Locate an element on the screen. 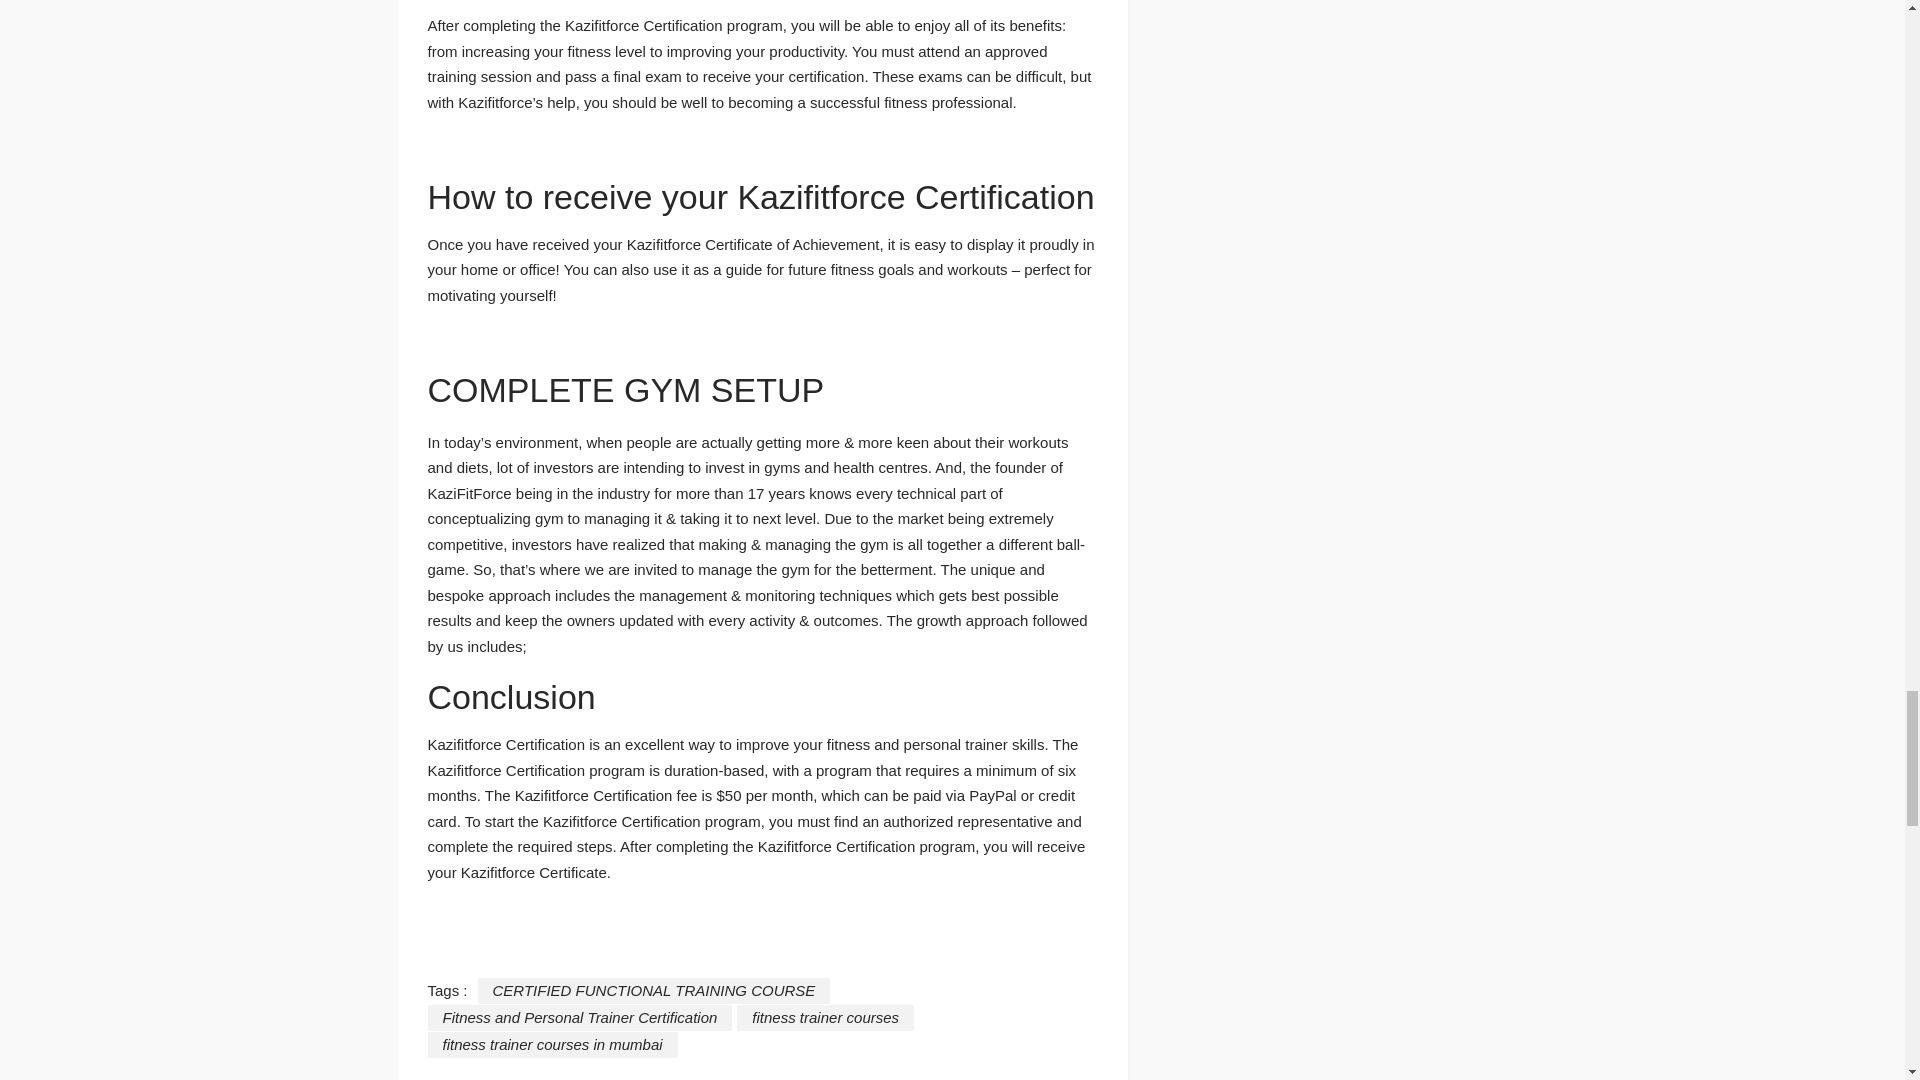  fitness trainer courses is located at coordinates (825, 1018).